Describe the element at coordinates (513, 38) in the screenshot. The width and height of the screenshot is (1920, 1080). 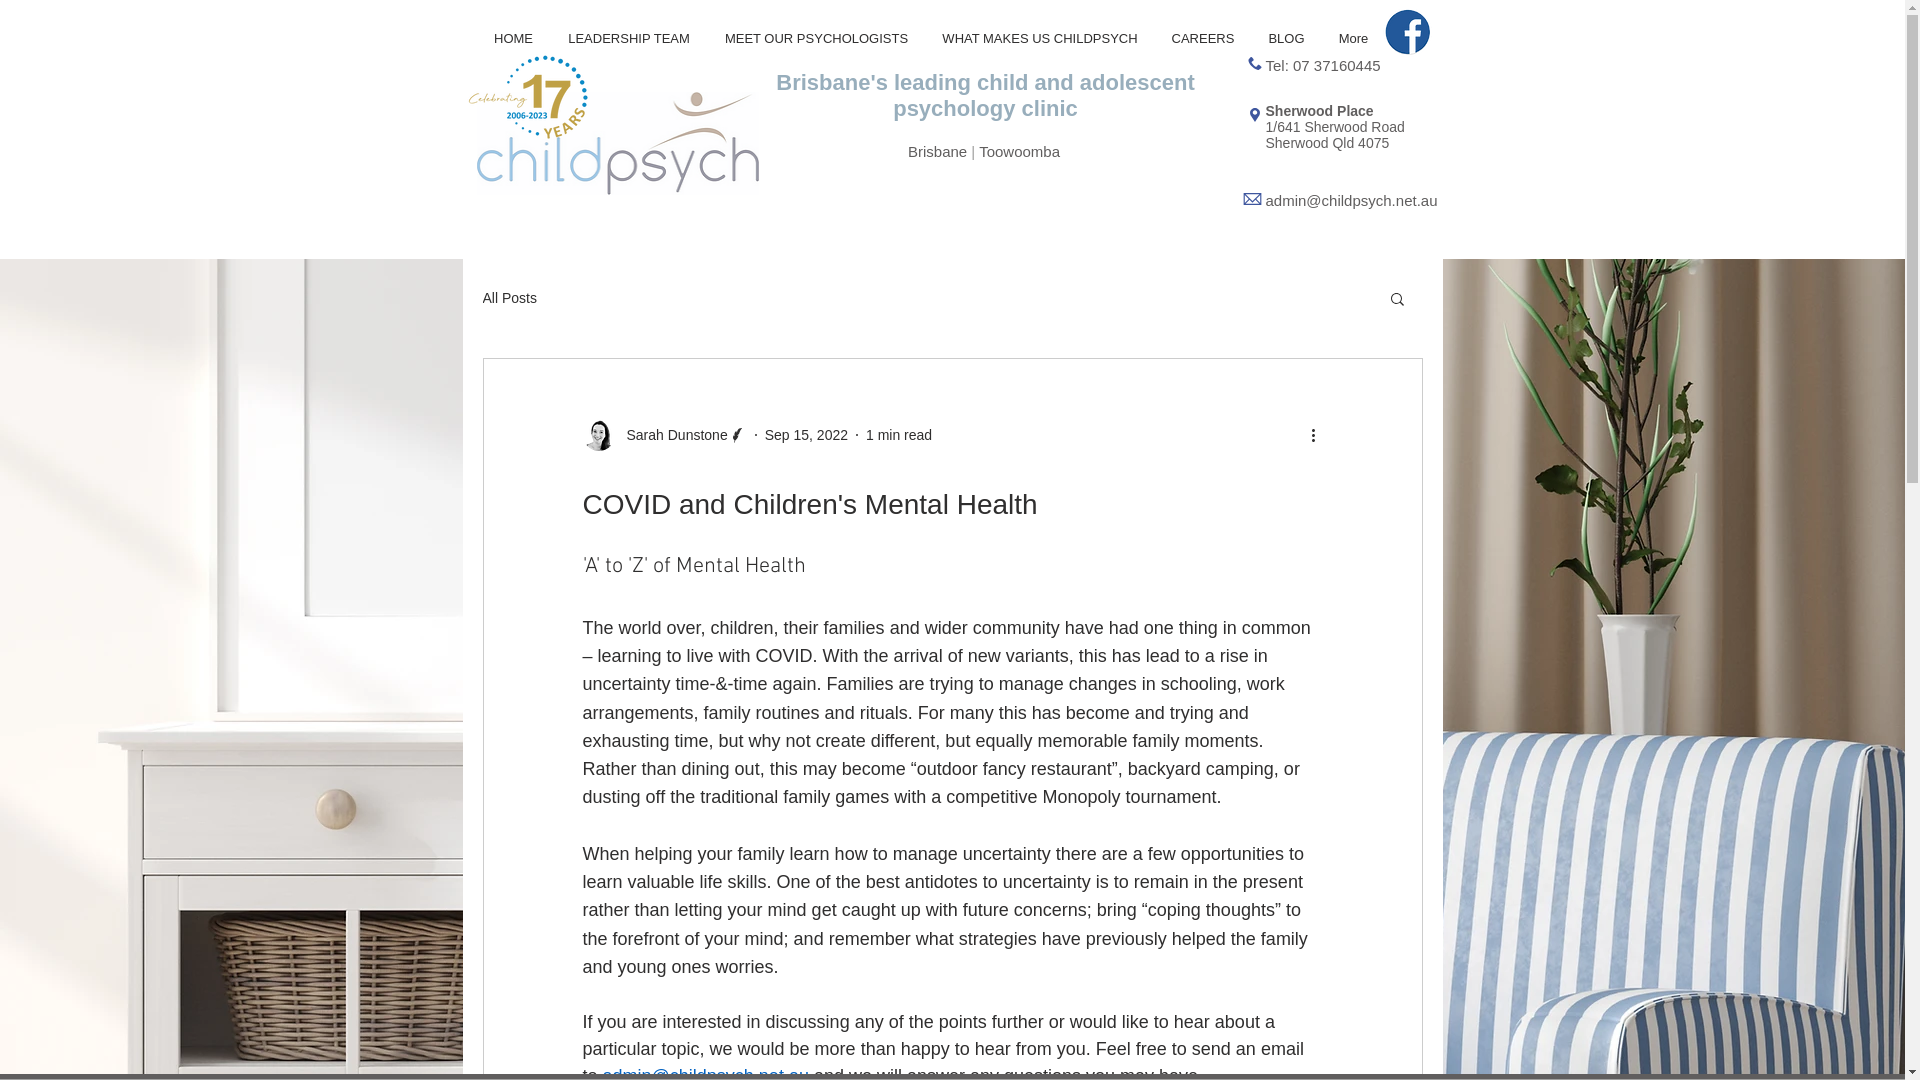
I see `HOME` at that location.